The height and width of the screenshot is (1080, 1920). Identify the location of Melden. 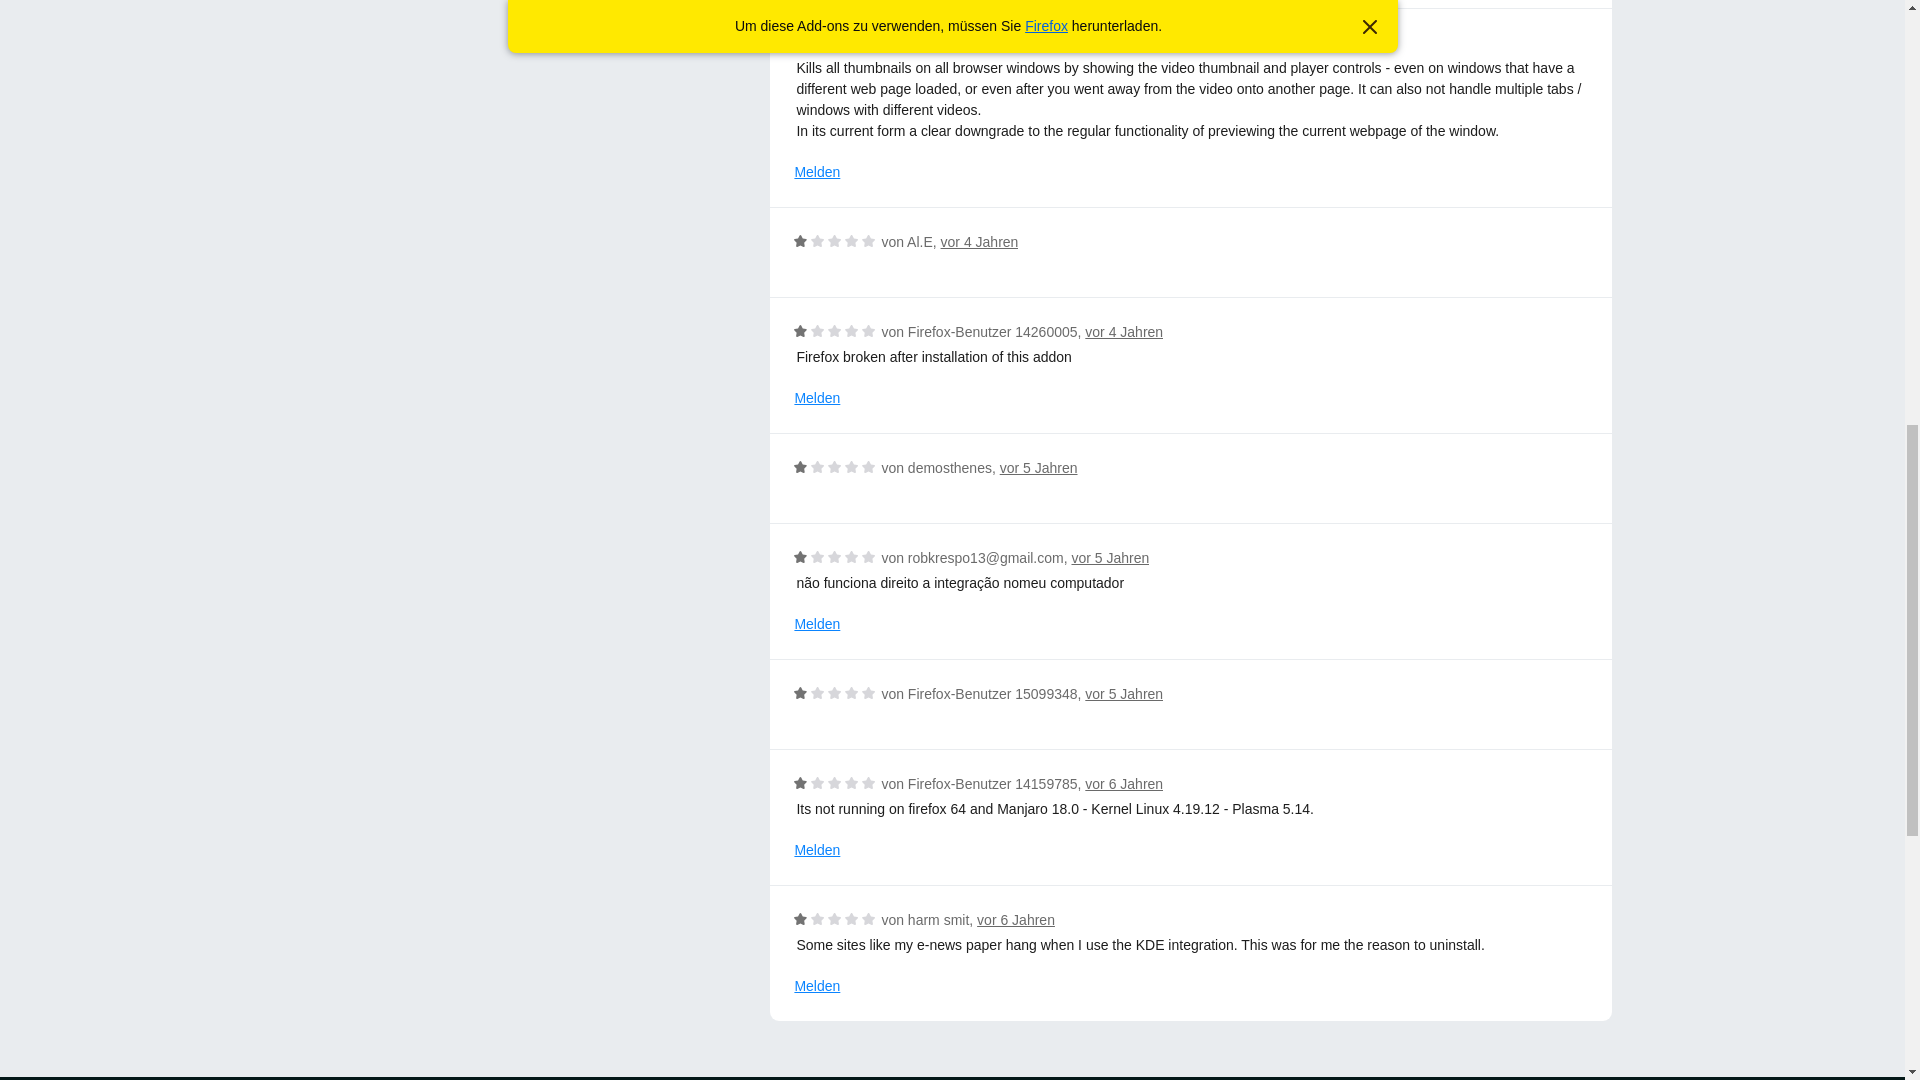
(817, 172).